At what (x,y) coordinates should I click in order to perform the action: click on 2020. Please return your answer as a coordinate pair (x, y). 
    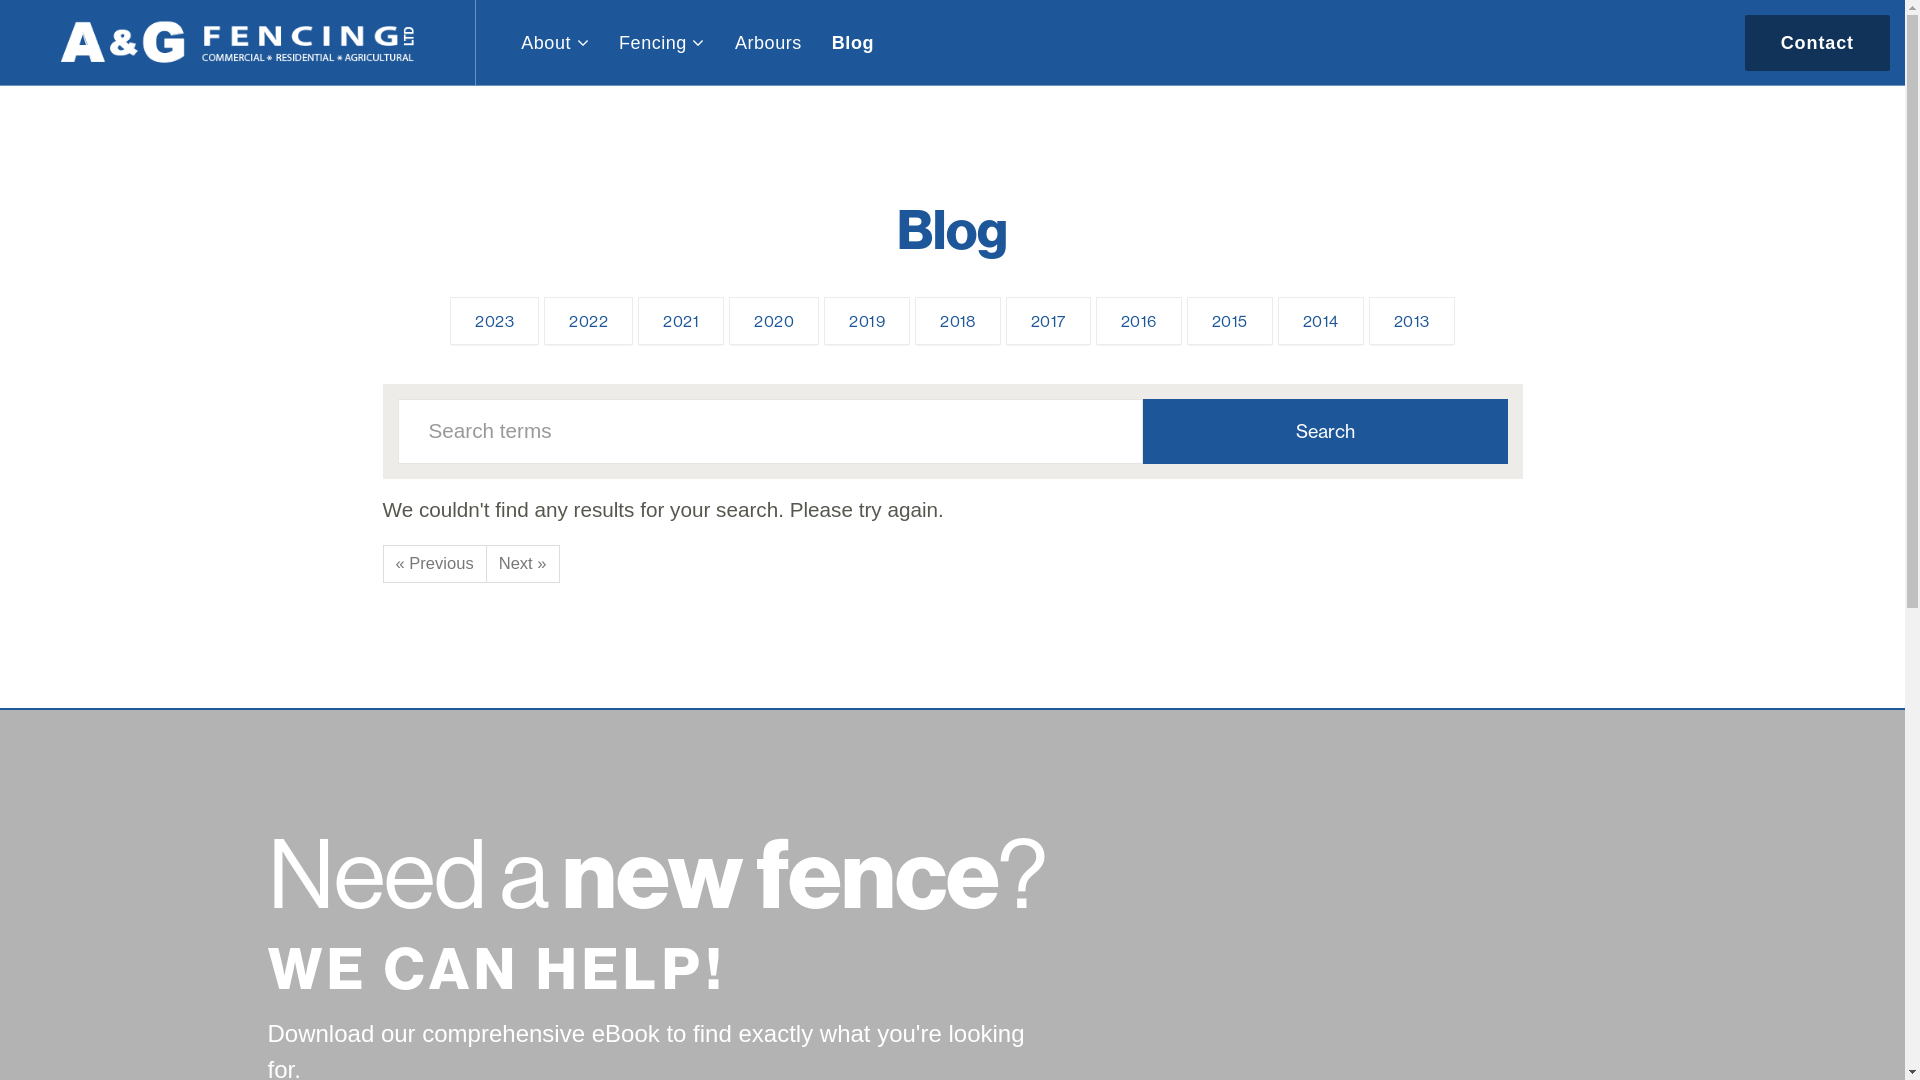
    Looking at the image, I should click on (774, 321).